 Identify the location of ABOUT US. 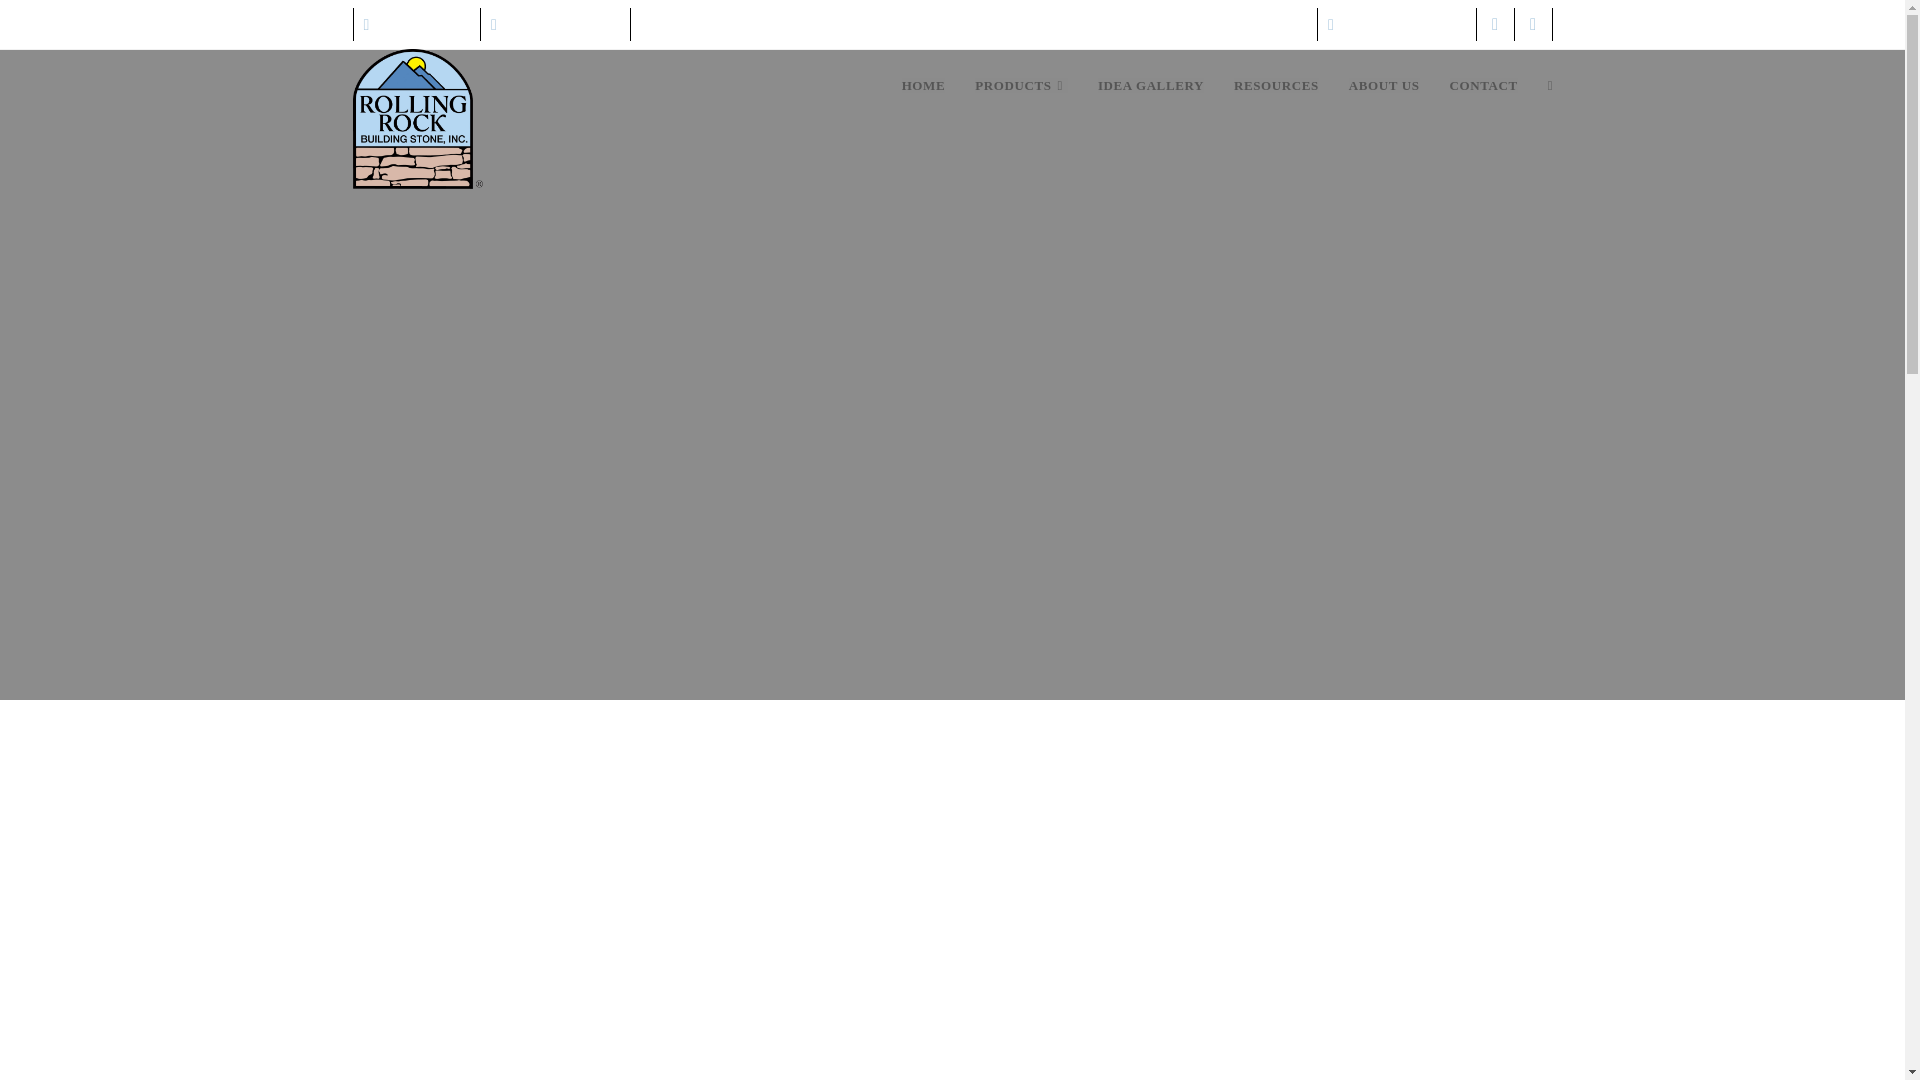
(1384, 86).